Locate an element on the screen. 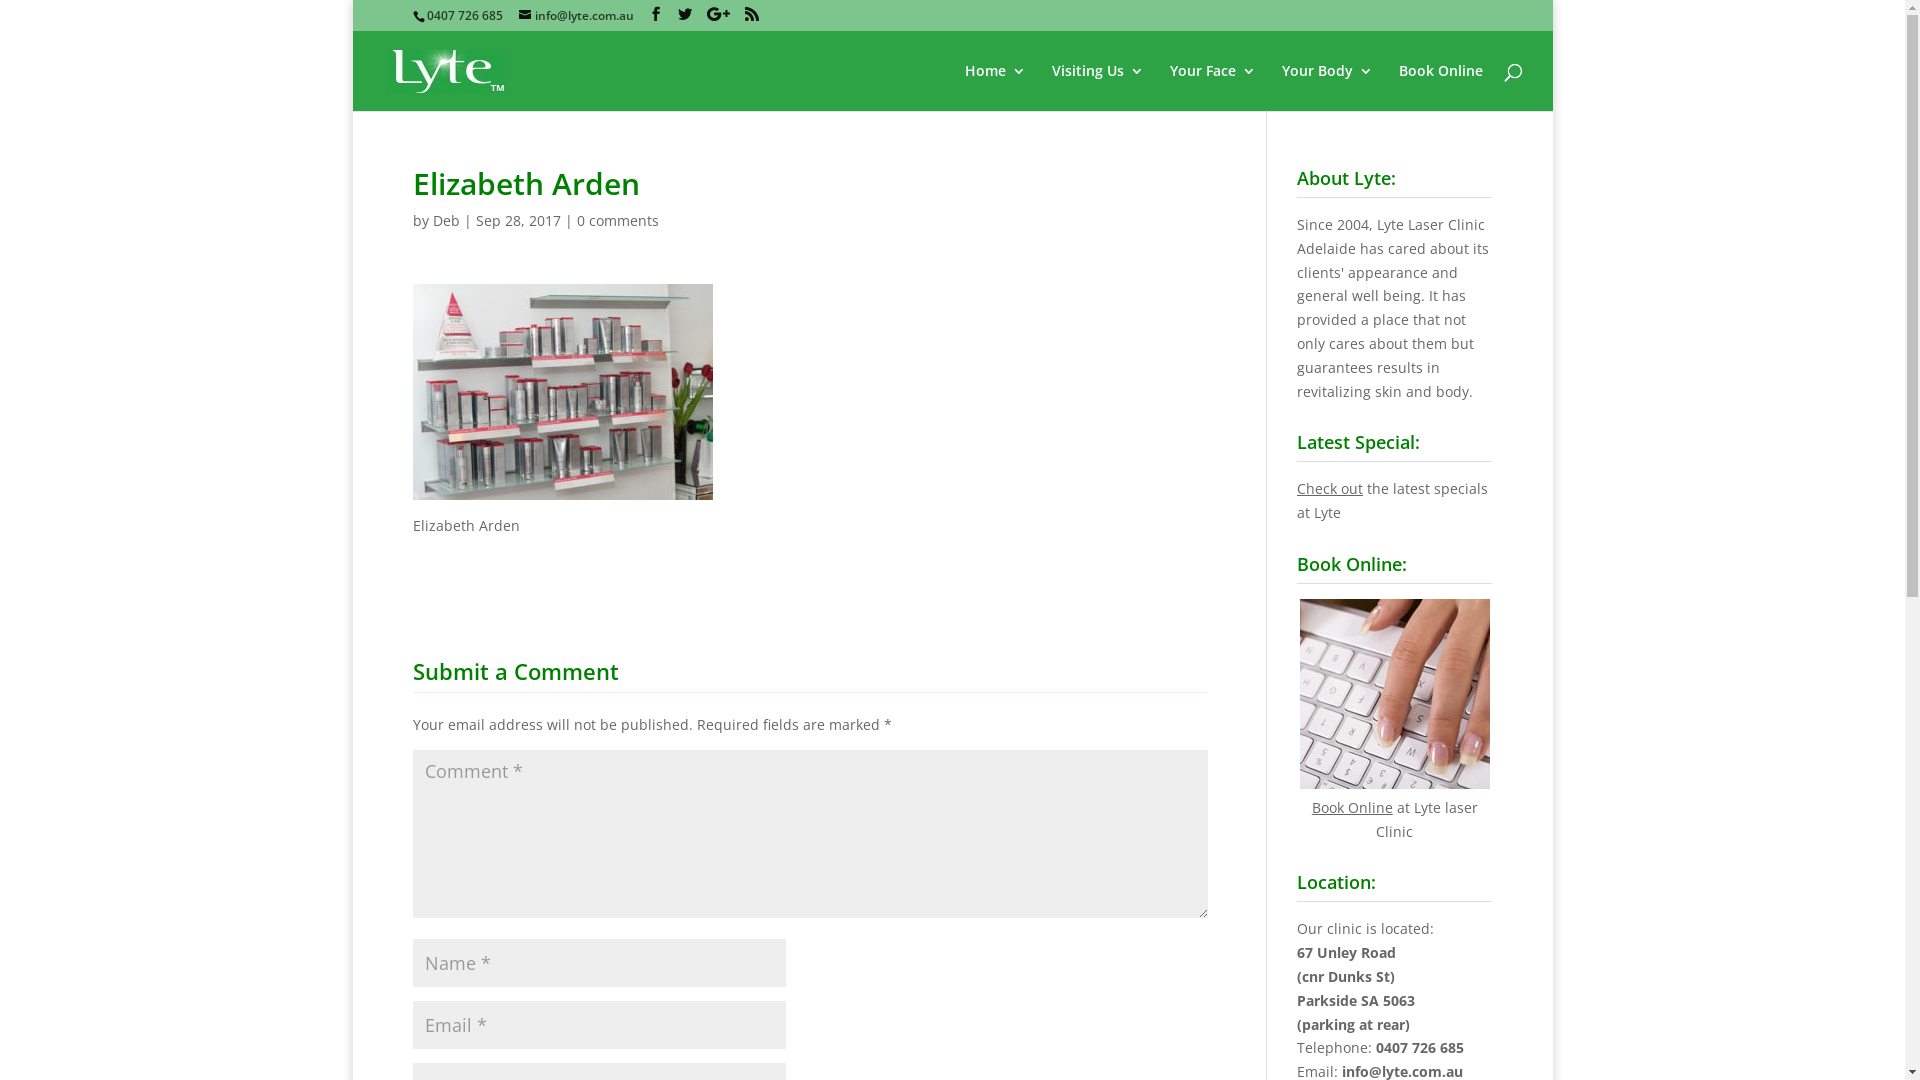 The height and width of the screenshot is (1080, 1920). info@lyte.com.au is located at coordinates (576, 16).